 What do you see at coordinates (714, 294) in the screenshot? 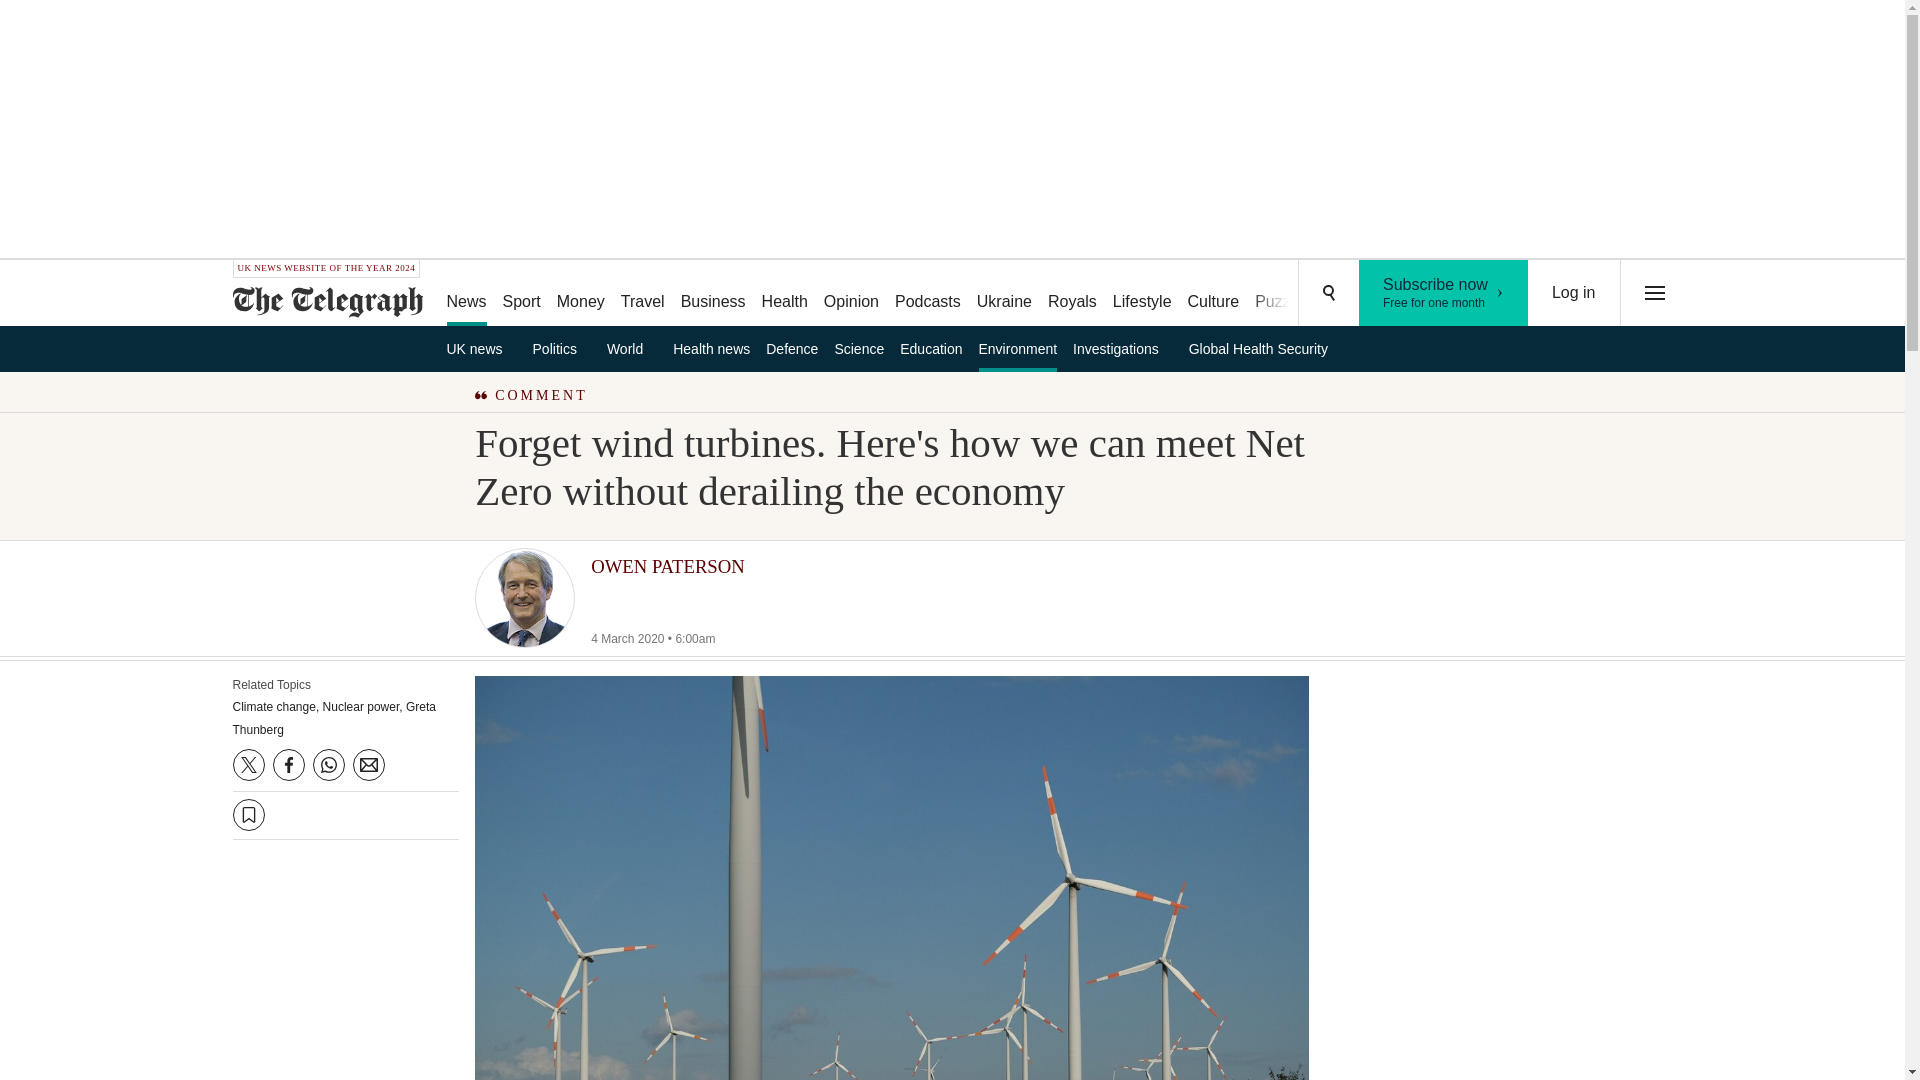
I see `Business` at bounding box center [714, 294].